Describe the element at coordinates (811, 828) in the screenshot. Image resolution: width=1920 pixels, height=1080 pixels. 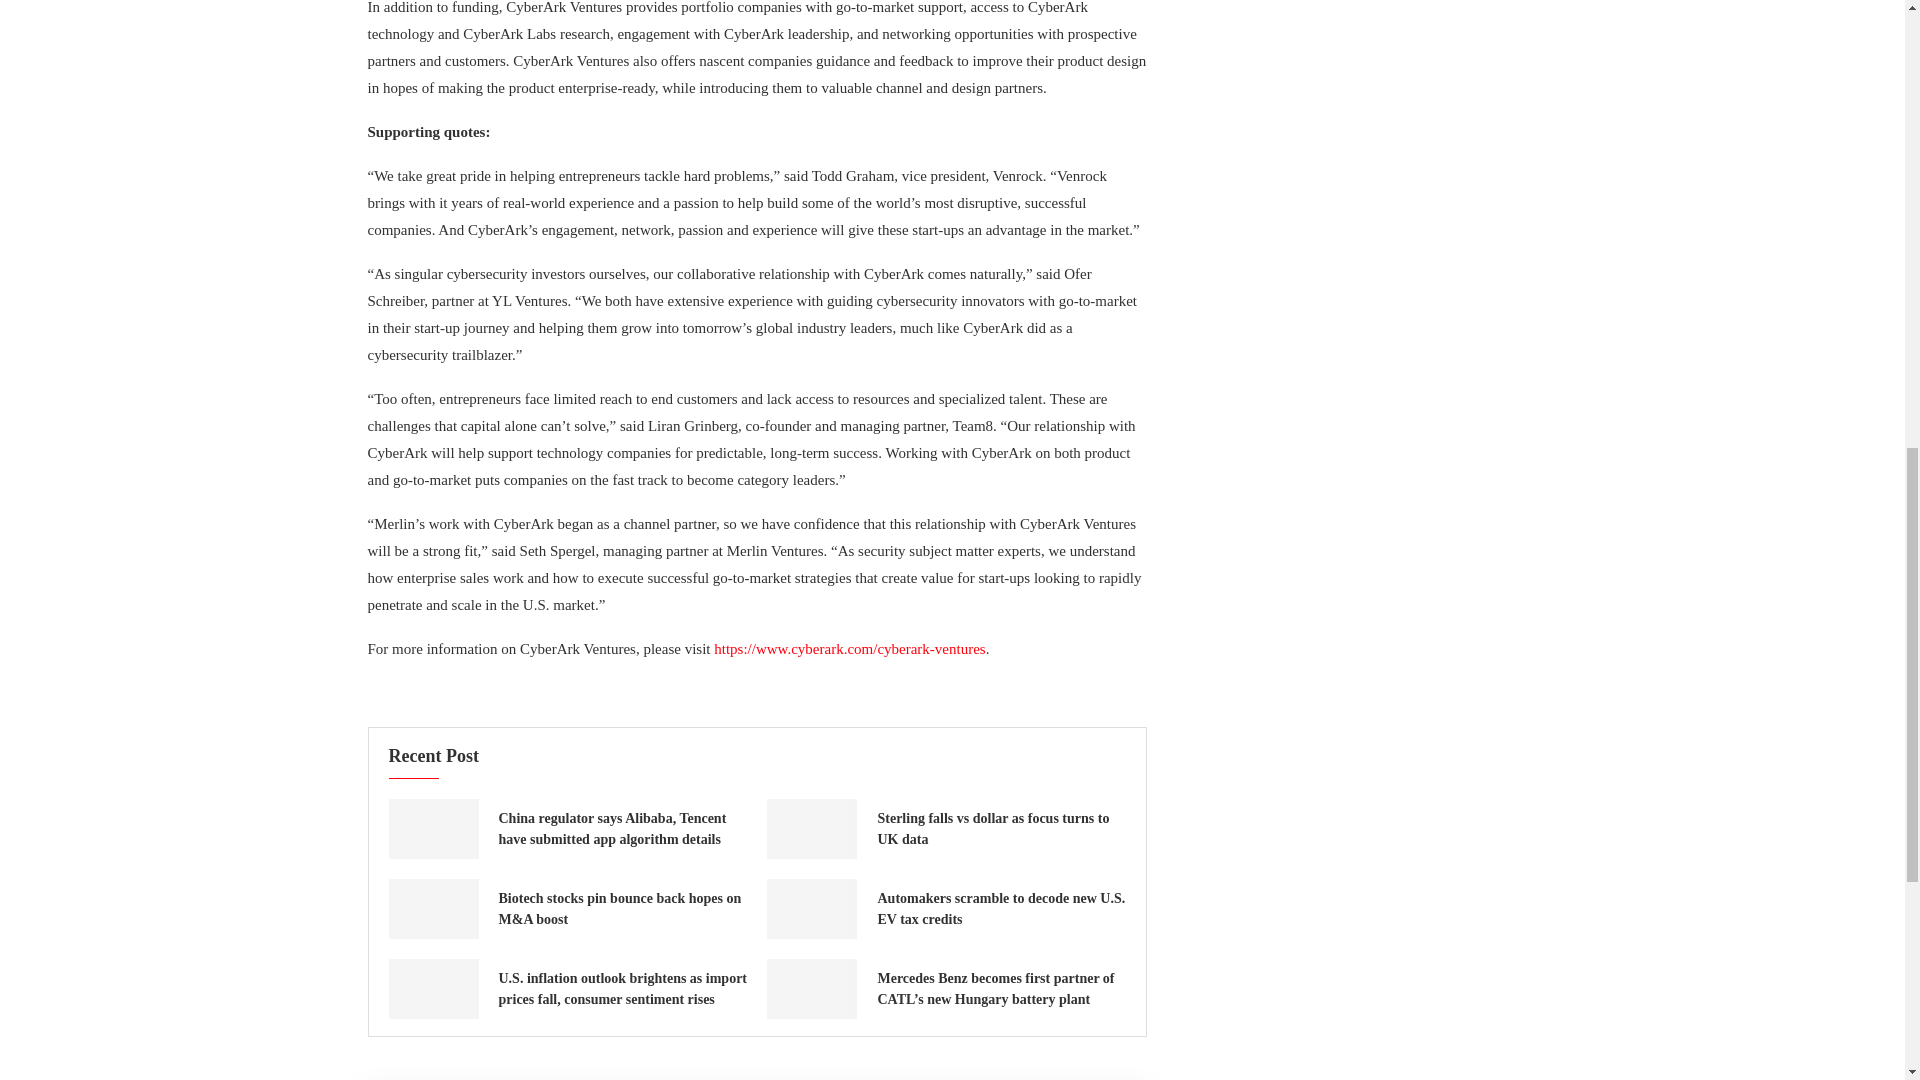
I see `Sterling falls vs dollar as focus turns to UK data` at that location.